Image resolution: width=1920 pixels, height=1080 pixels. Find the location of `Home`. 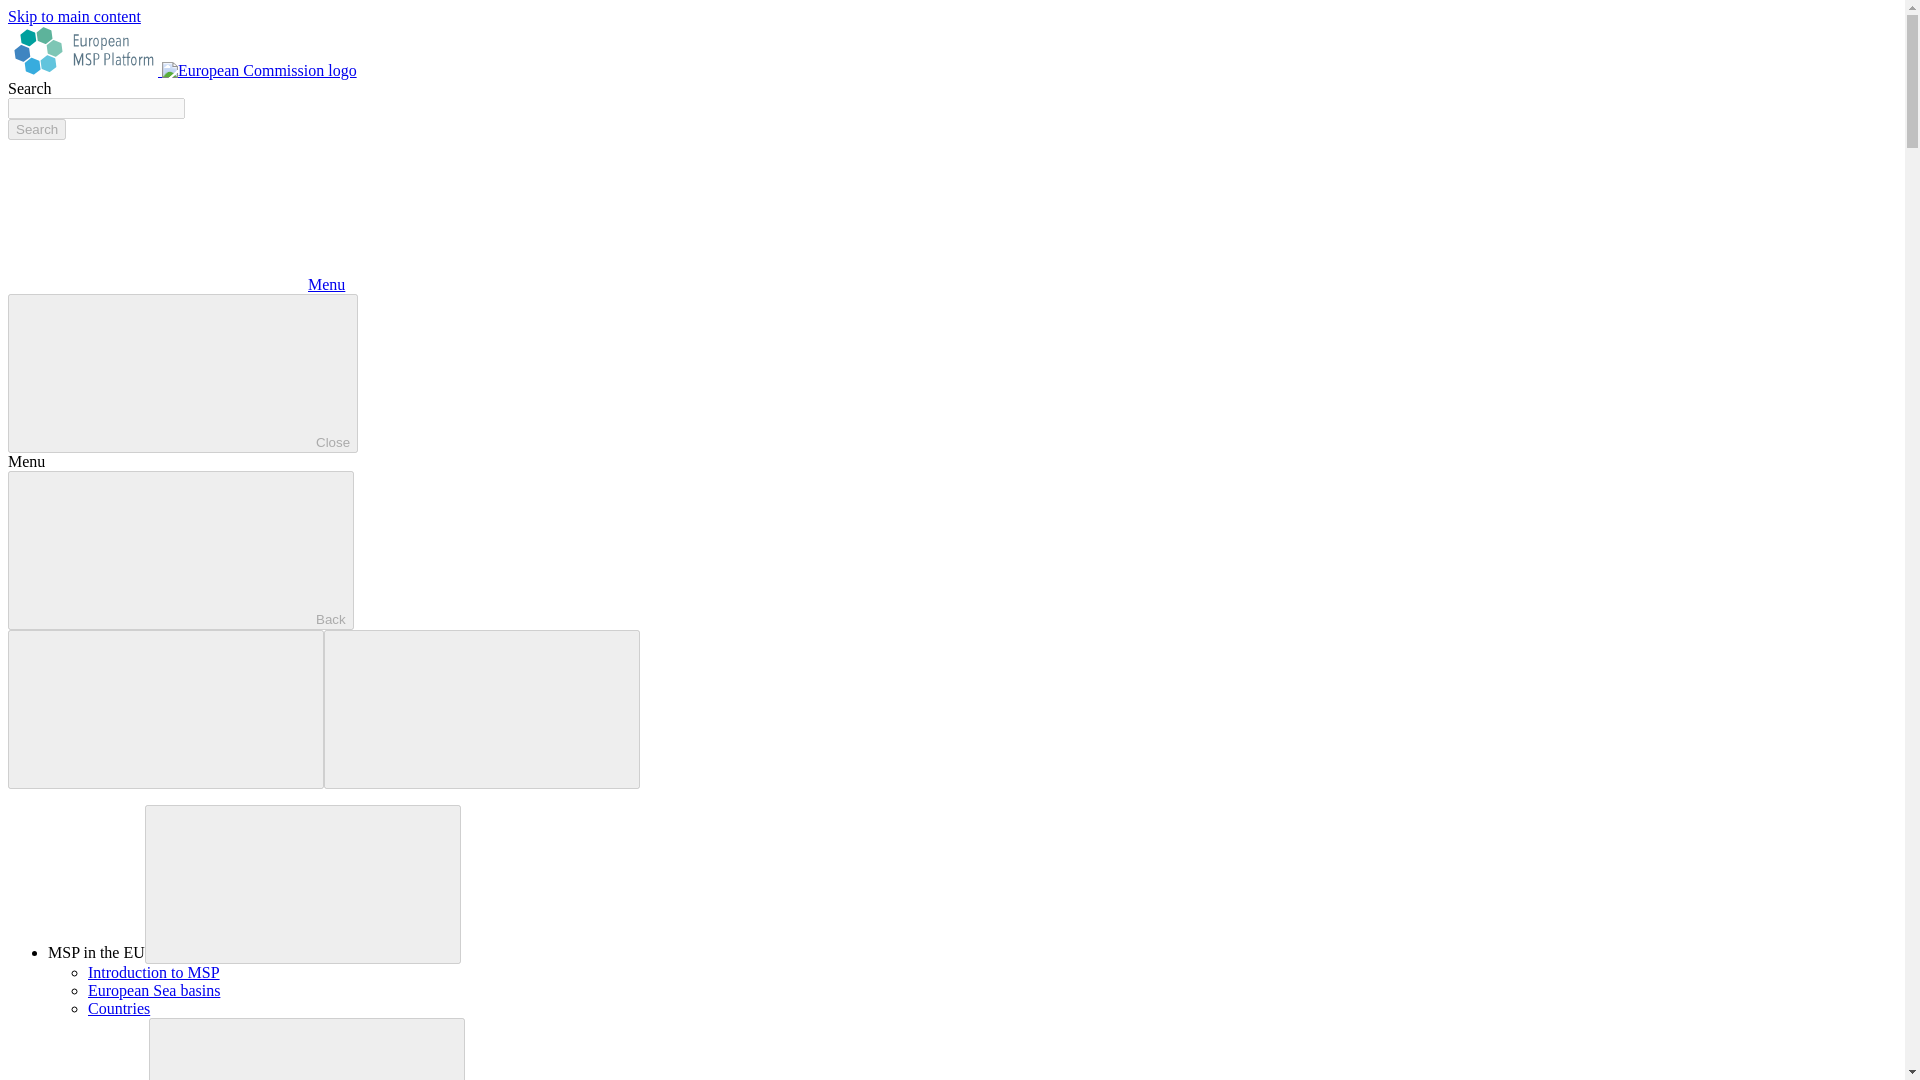

Home is located at coordinates (84, 70).